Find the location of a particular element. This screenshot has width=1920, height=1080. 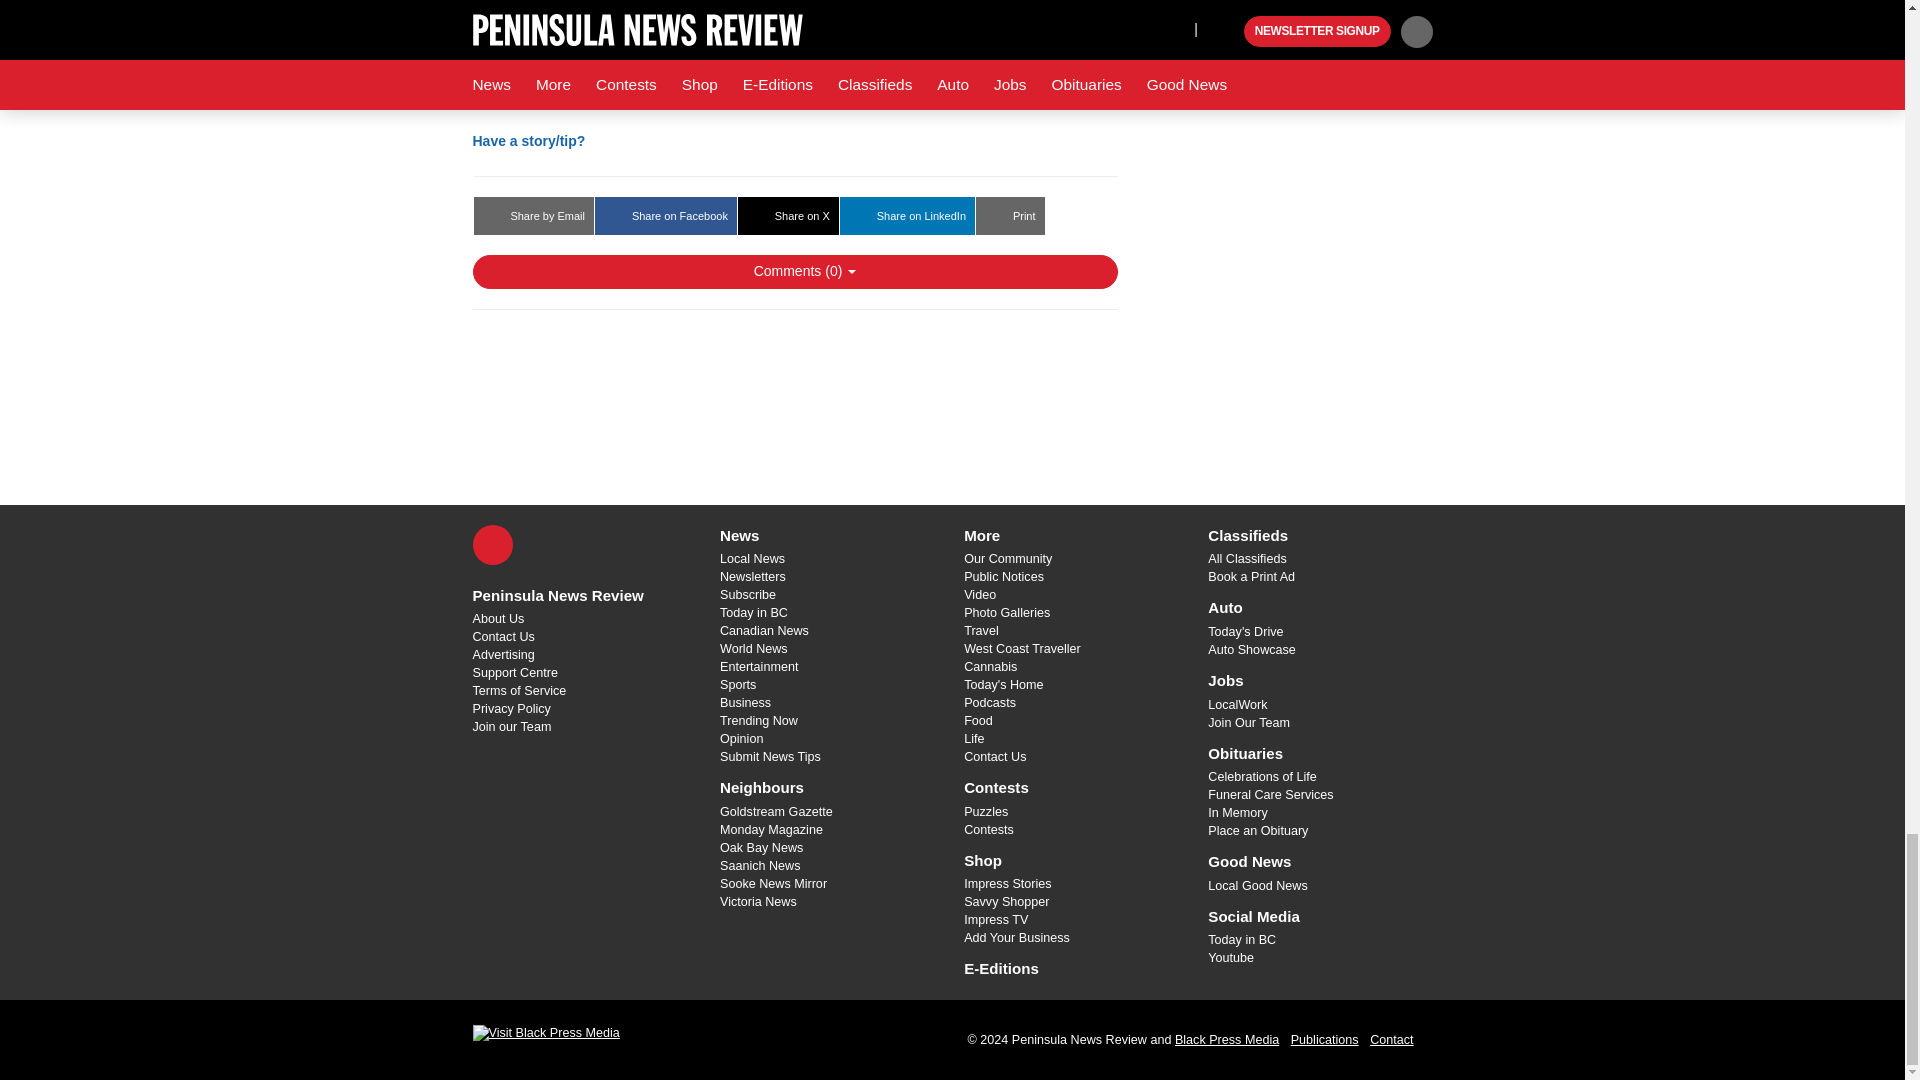

Show Comments is located at coordinates (794, 272).